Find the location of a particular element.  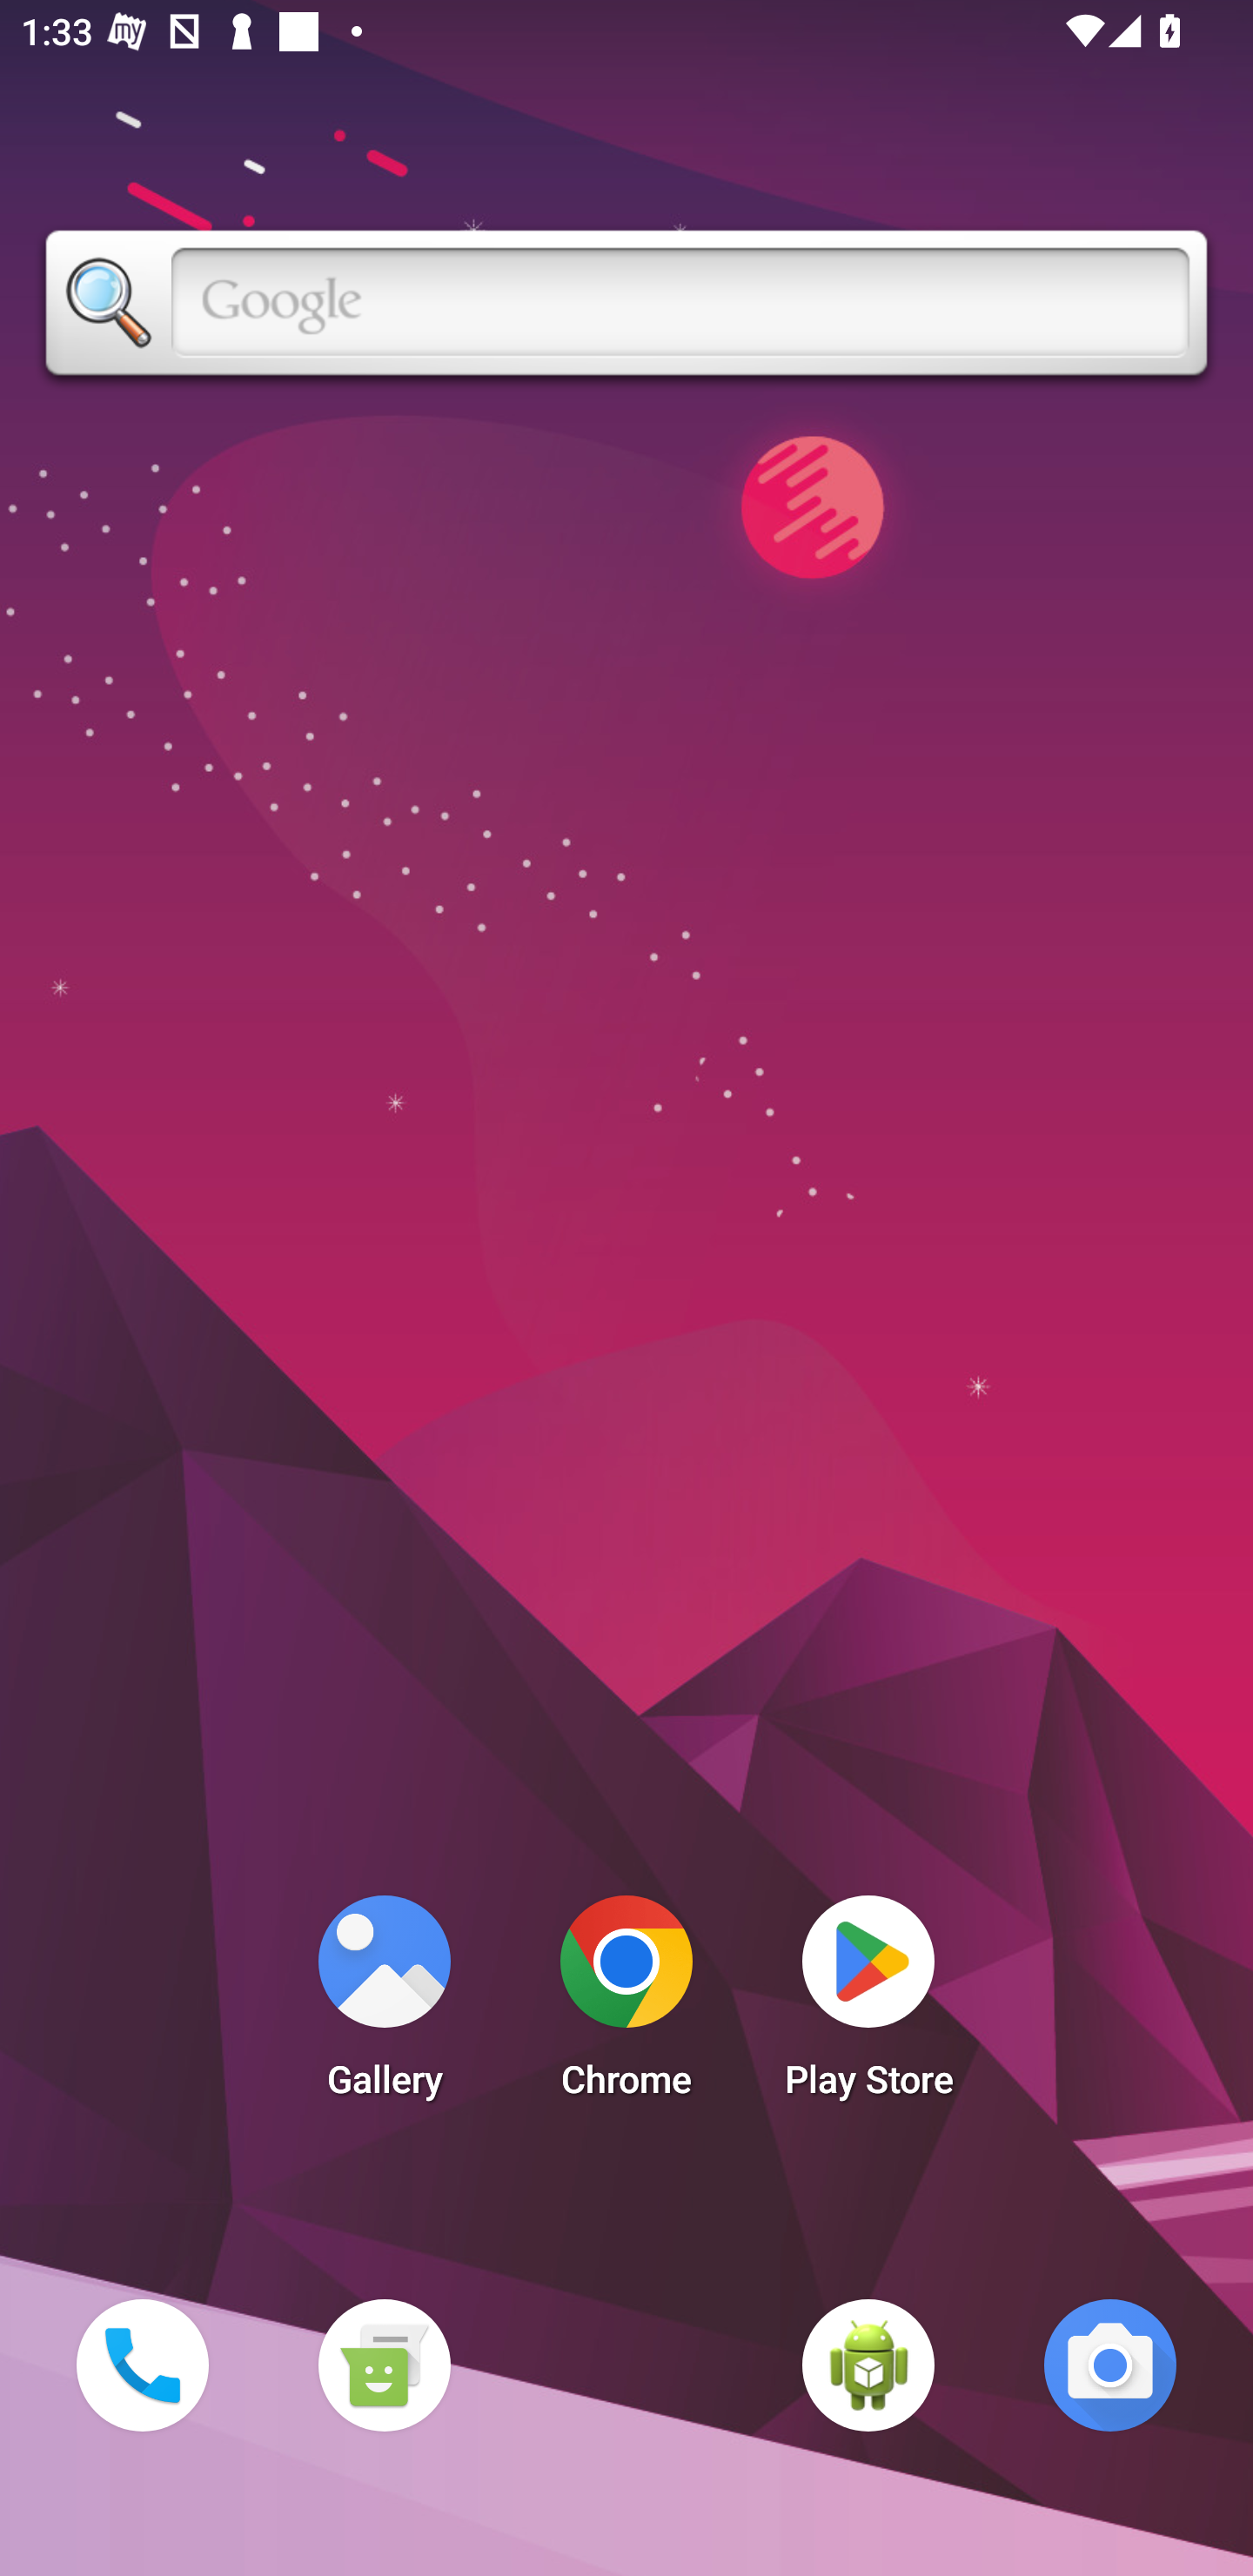

WebView Browser Tester is located at coordinates (868, 2365).